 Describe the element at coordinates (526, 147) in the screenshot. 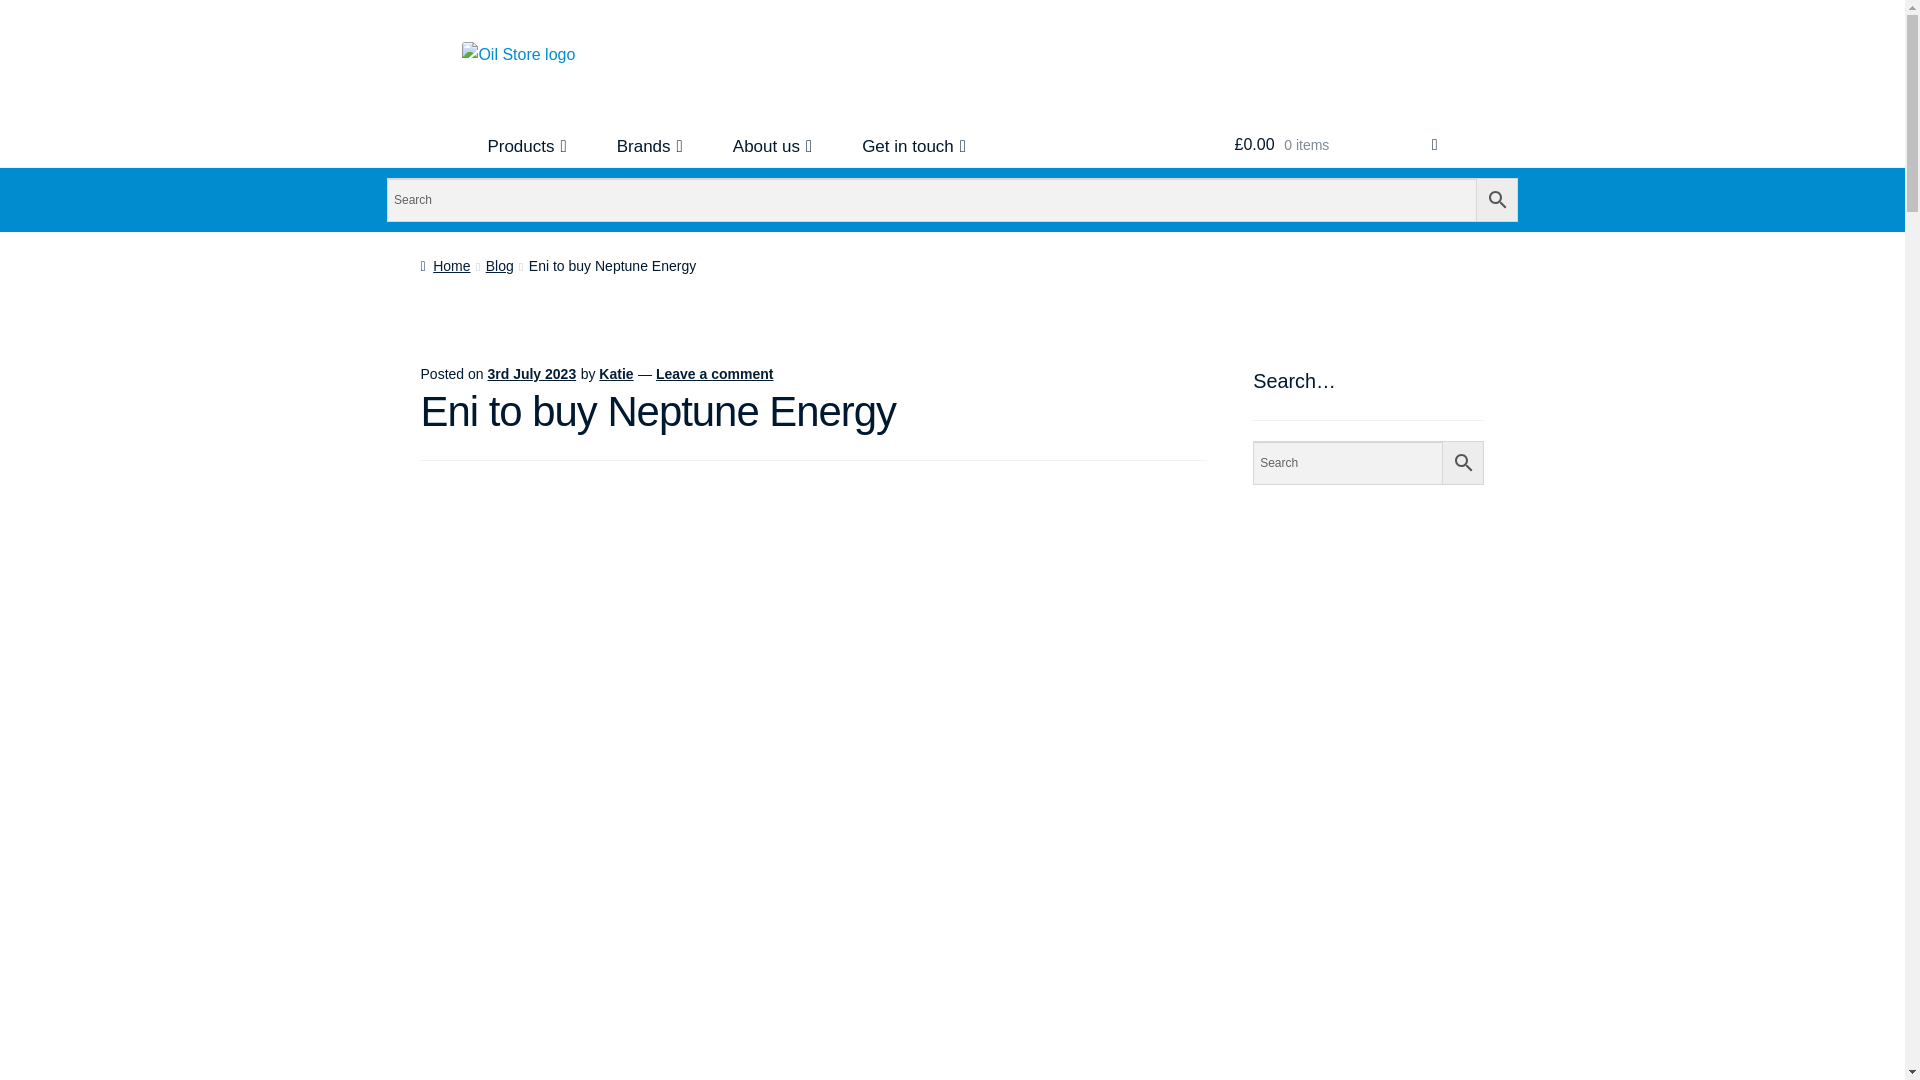

I see `Products` at that location.